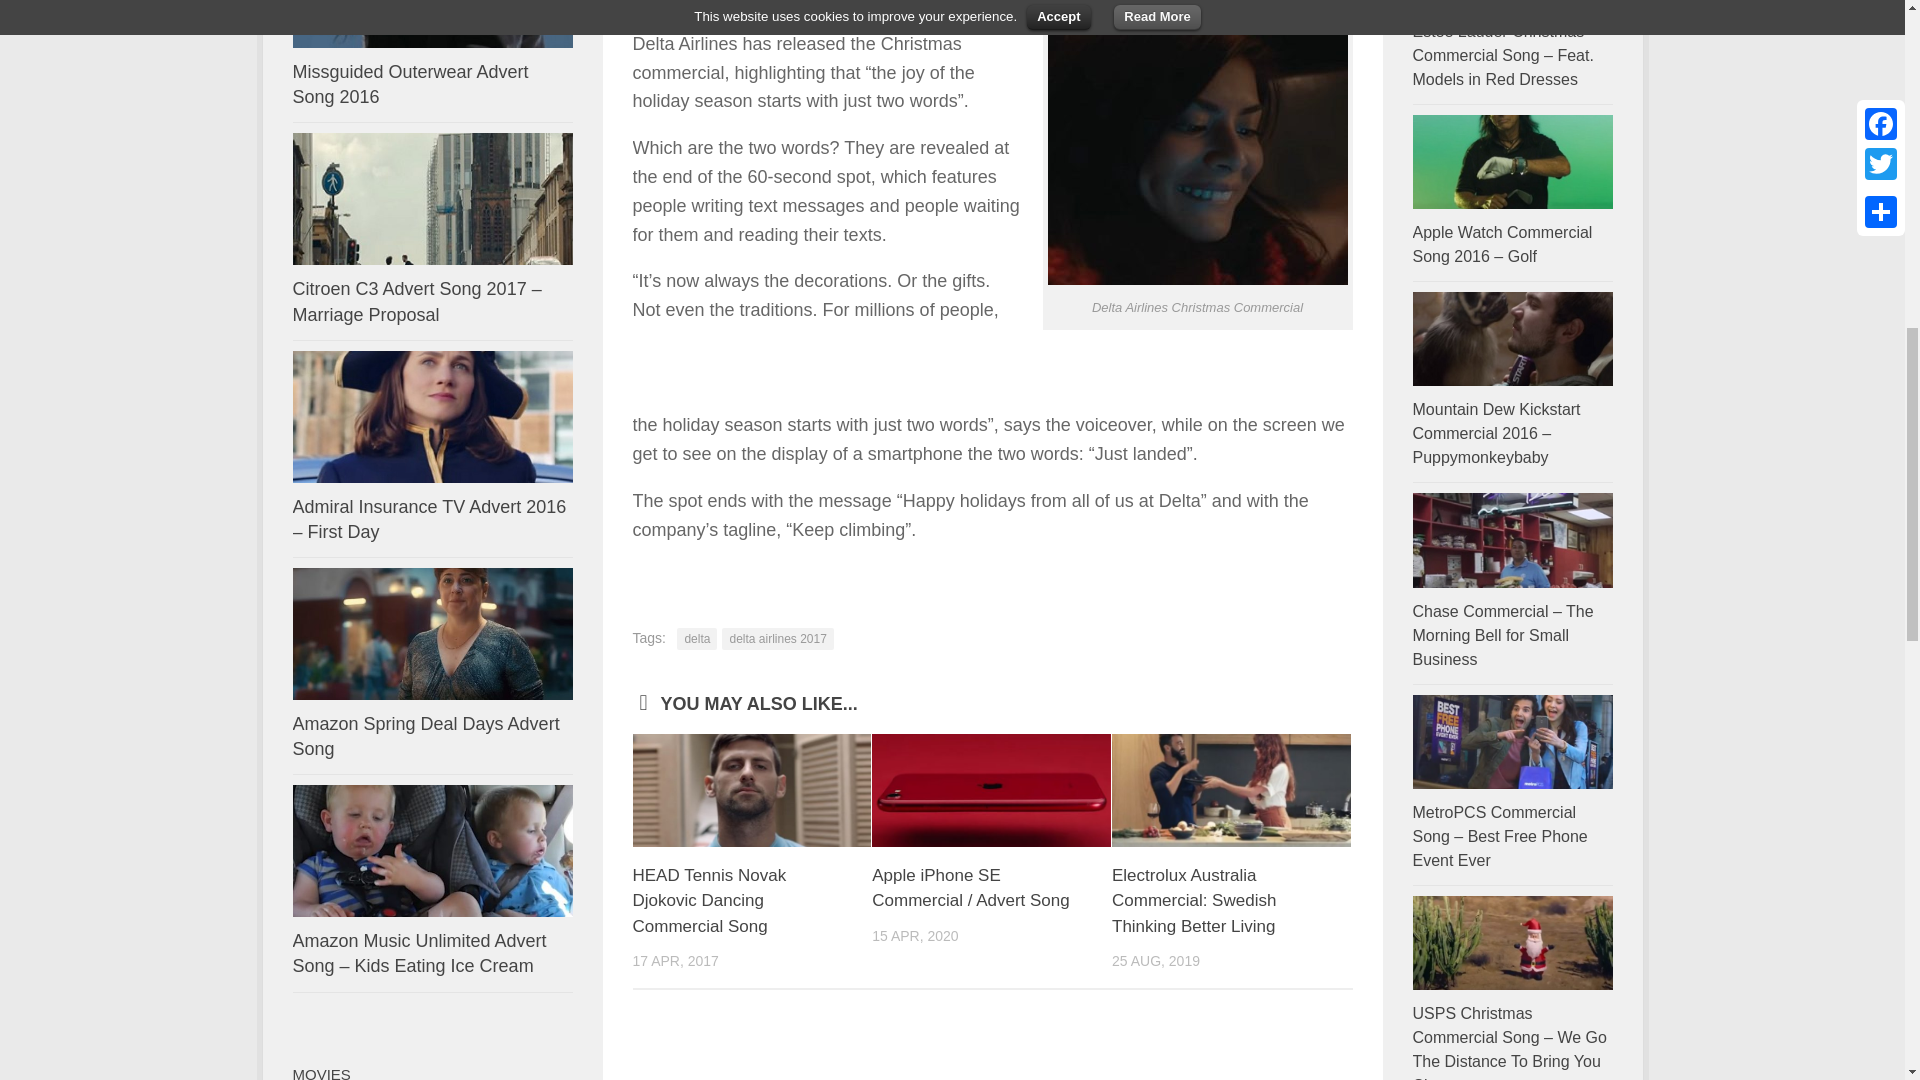  I want to click on Amazon Spring Deal Days Advert Song, so click(424, 736).